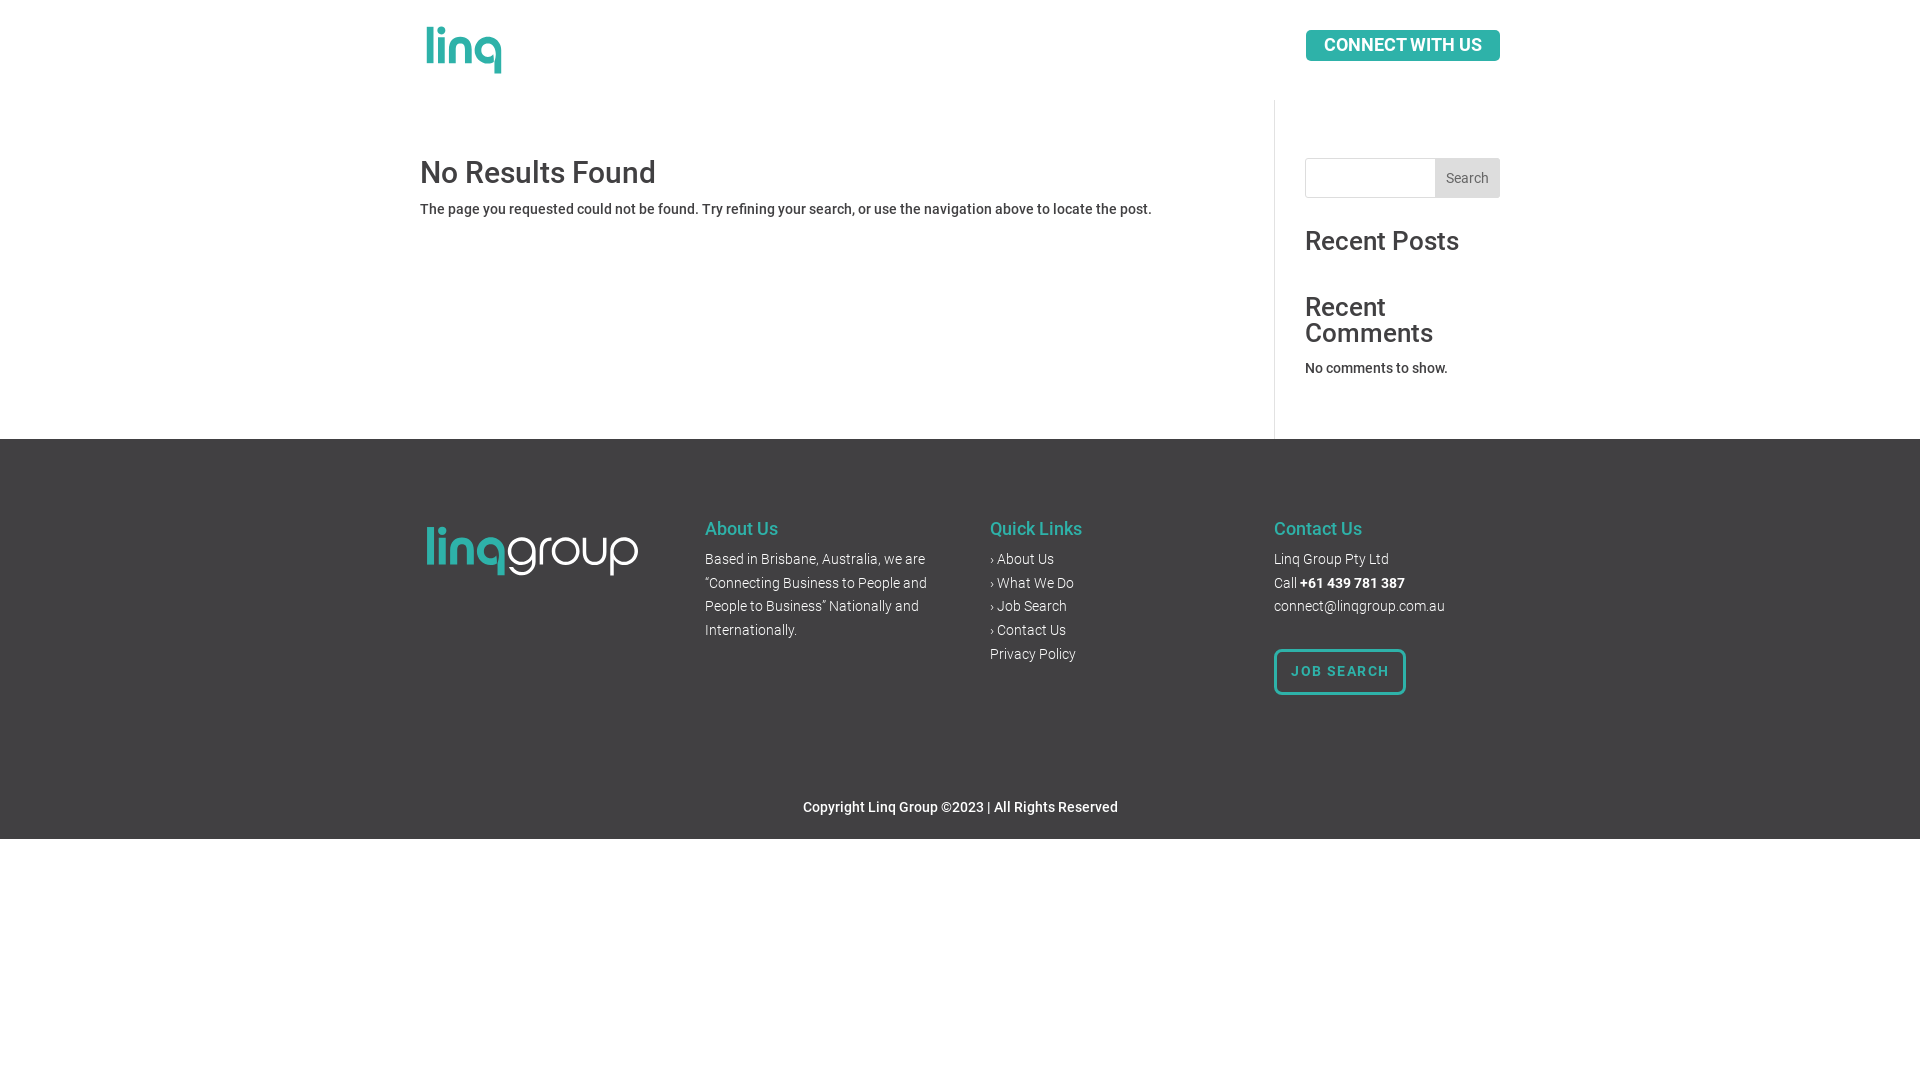 The image size is (1920, 1080). I want to click on About Us, so click(742, 528).